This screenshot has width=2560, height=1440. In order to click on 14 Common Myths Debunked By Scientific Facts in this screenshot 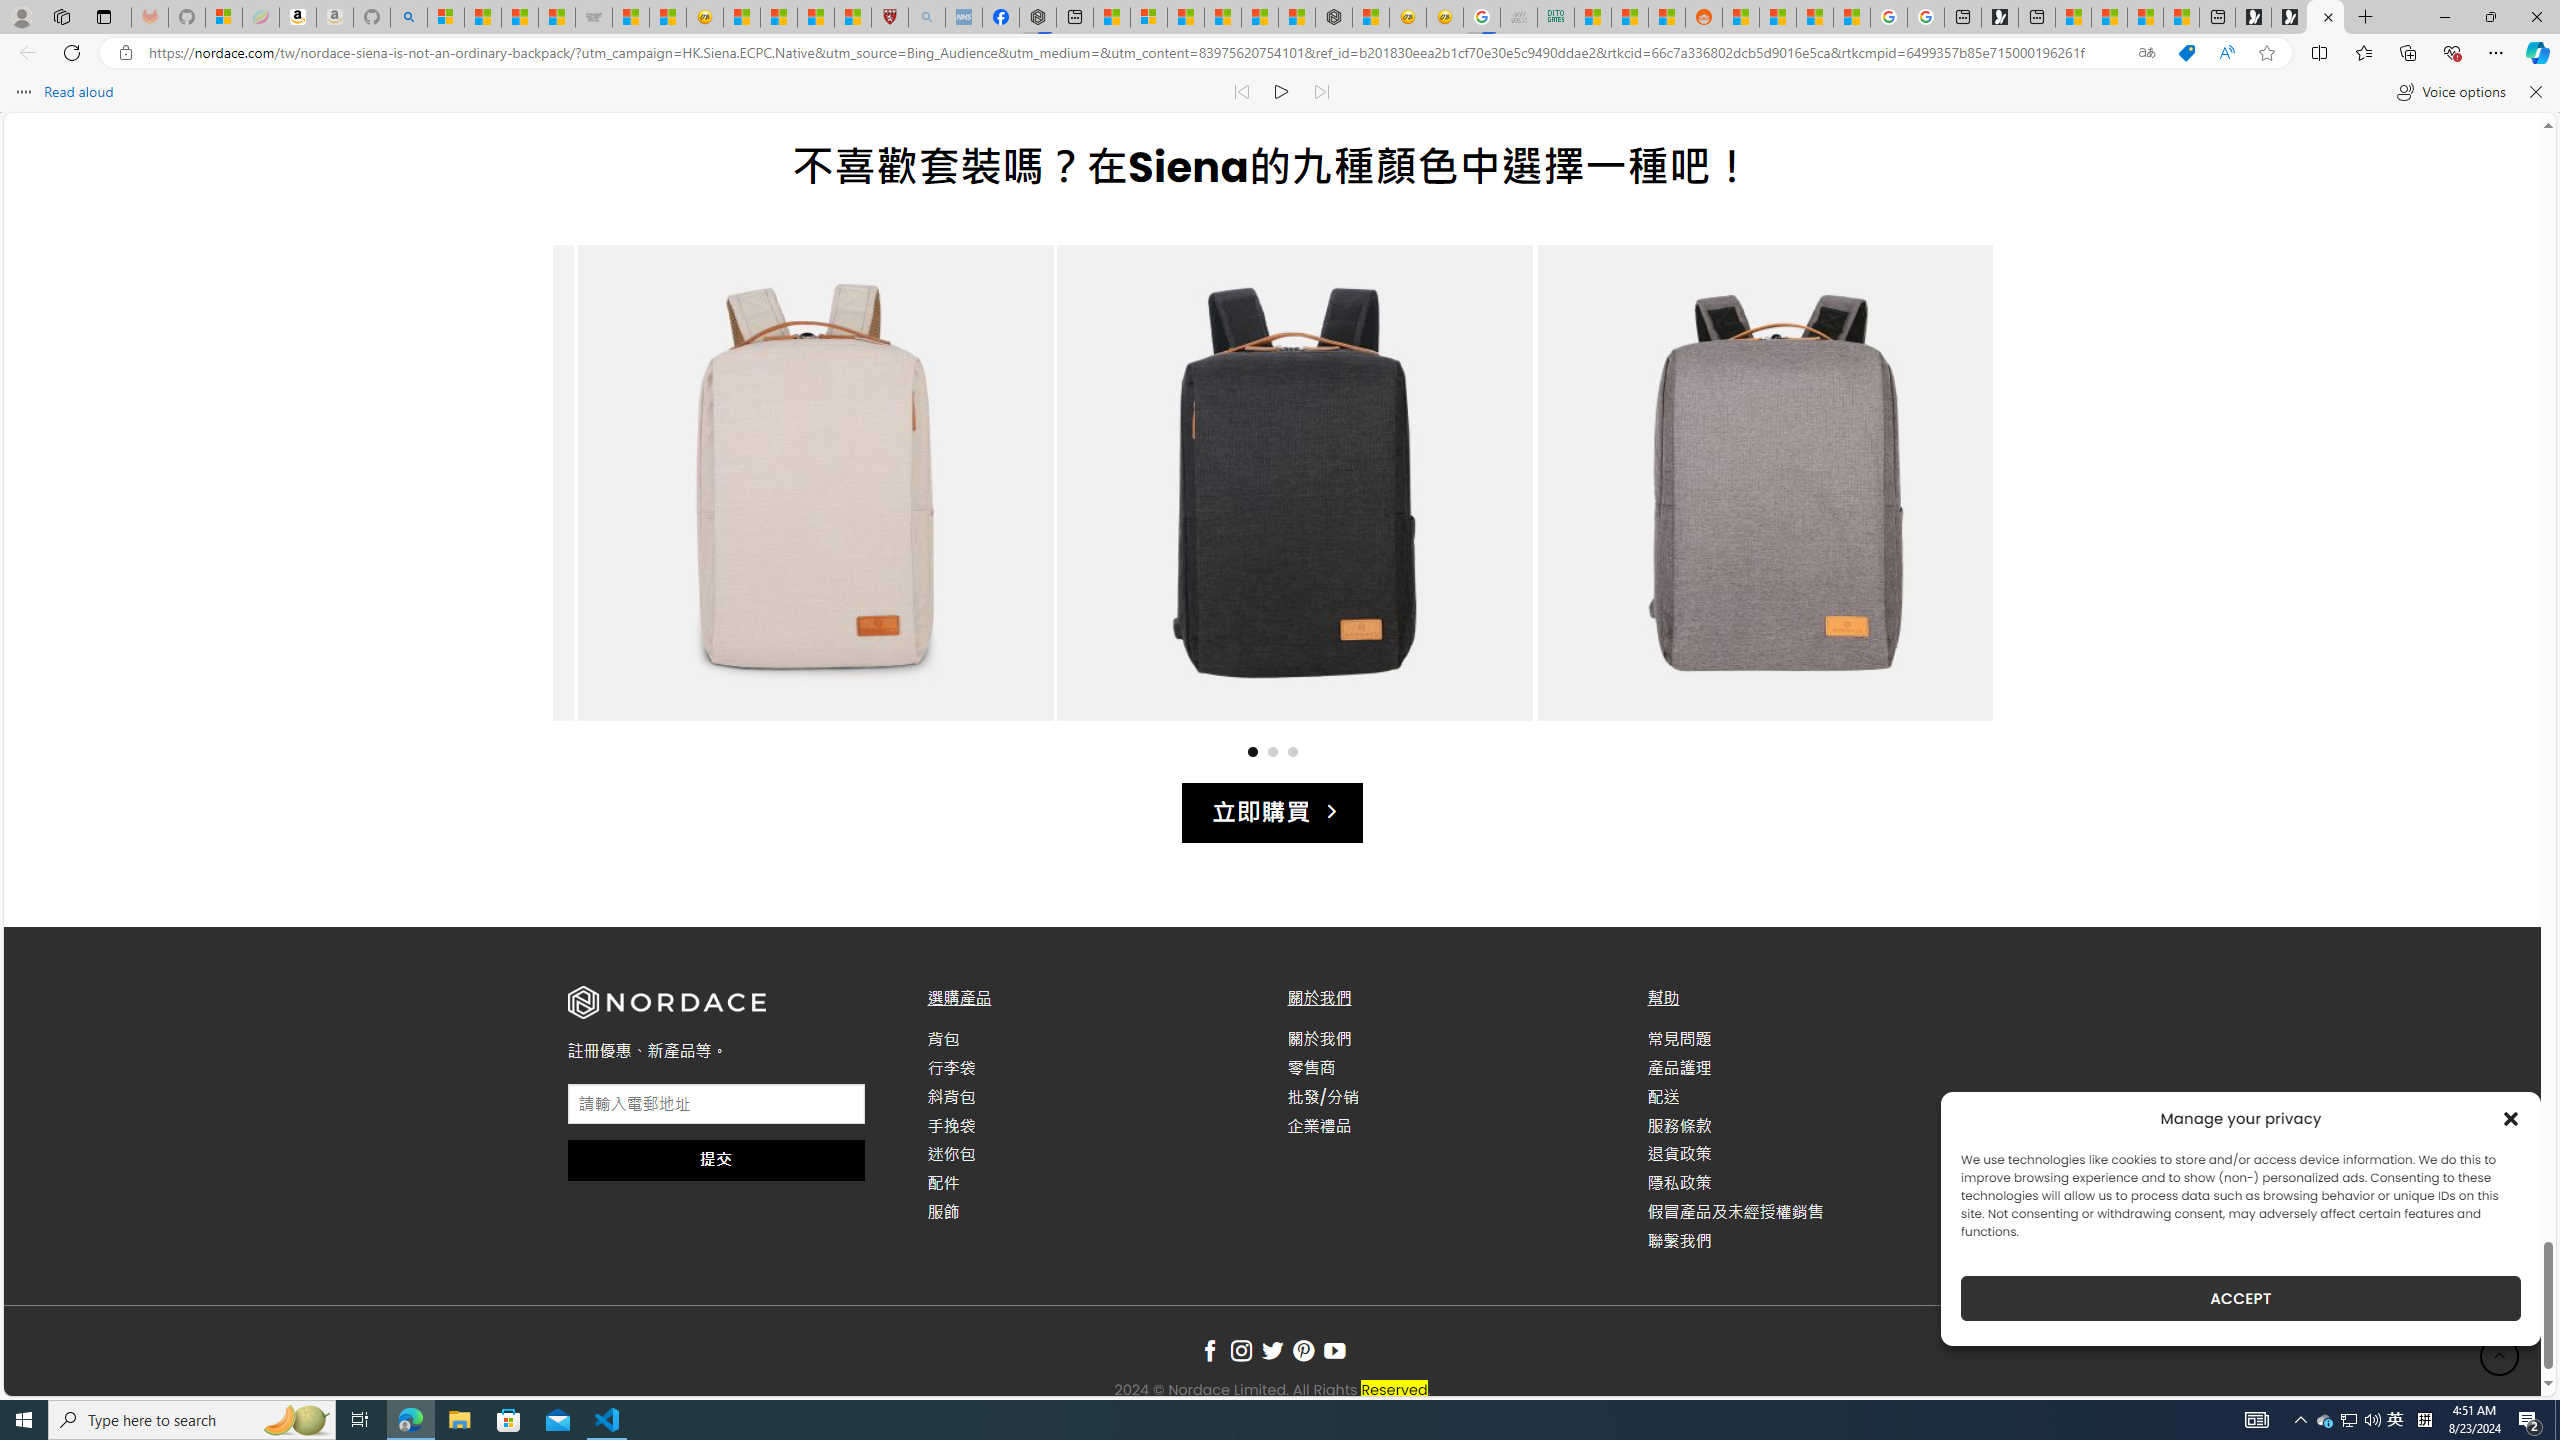, I will do `click(1260, 17)`.